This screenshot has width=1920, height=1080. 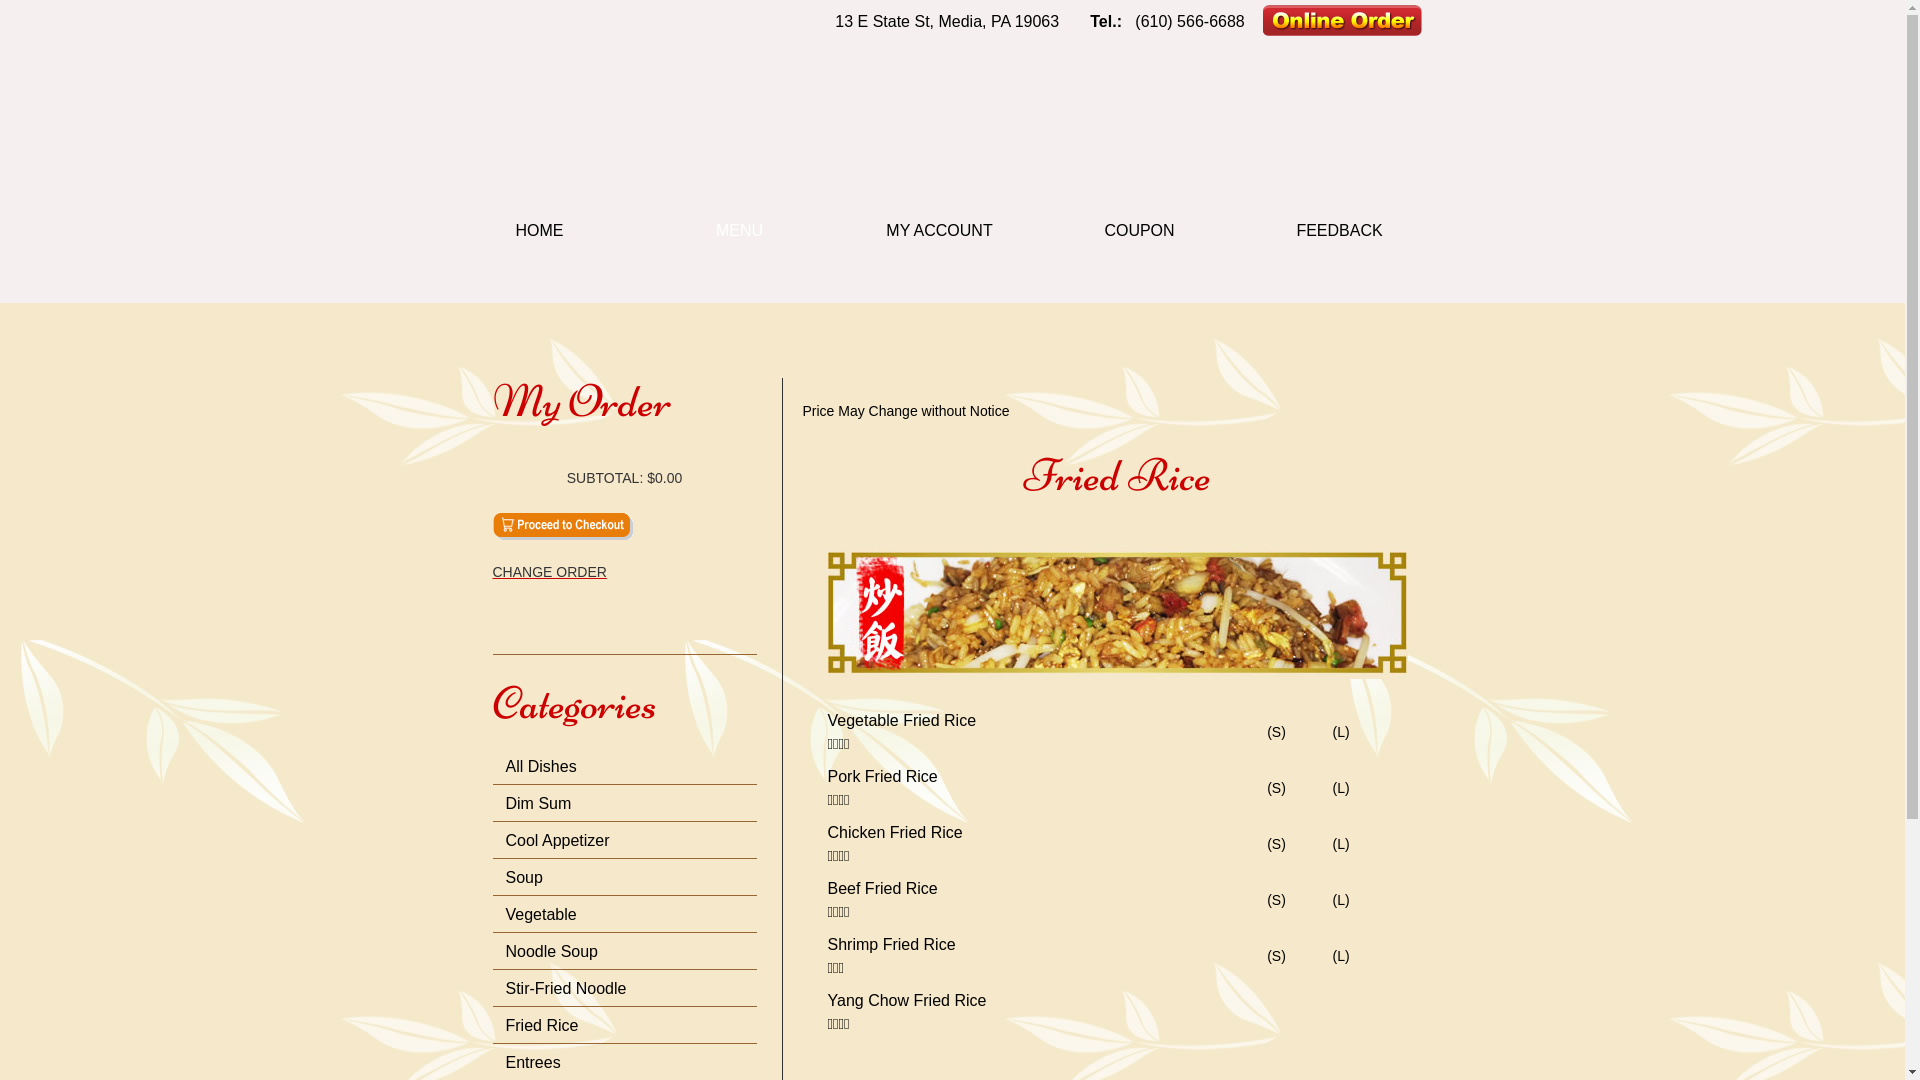 What do you see at coordinates (1340, 231) in the screenshot?
I see `FEEDBACK` at bounding box center [1340, 231].